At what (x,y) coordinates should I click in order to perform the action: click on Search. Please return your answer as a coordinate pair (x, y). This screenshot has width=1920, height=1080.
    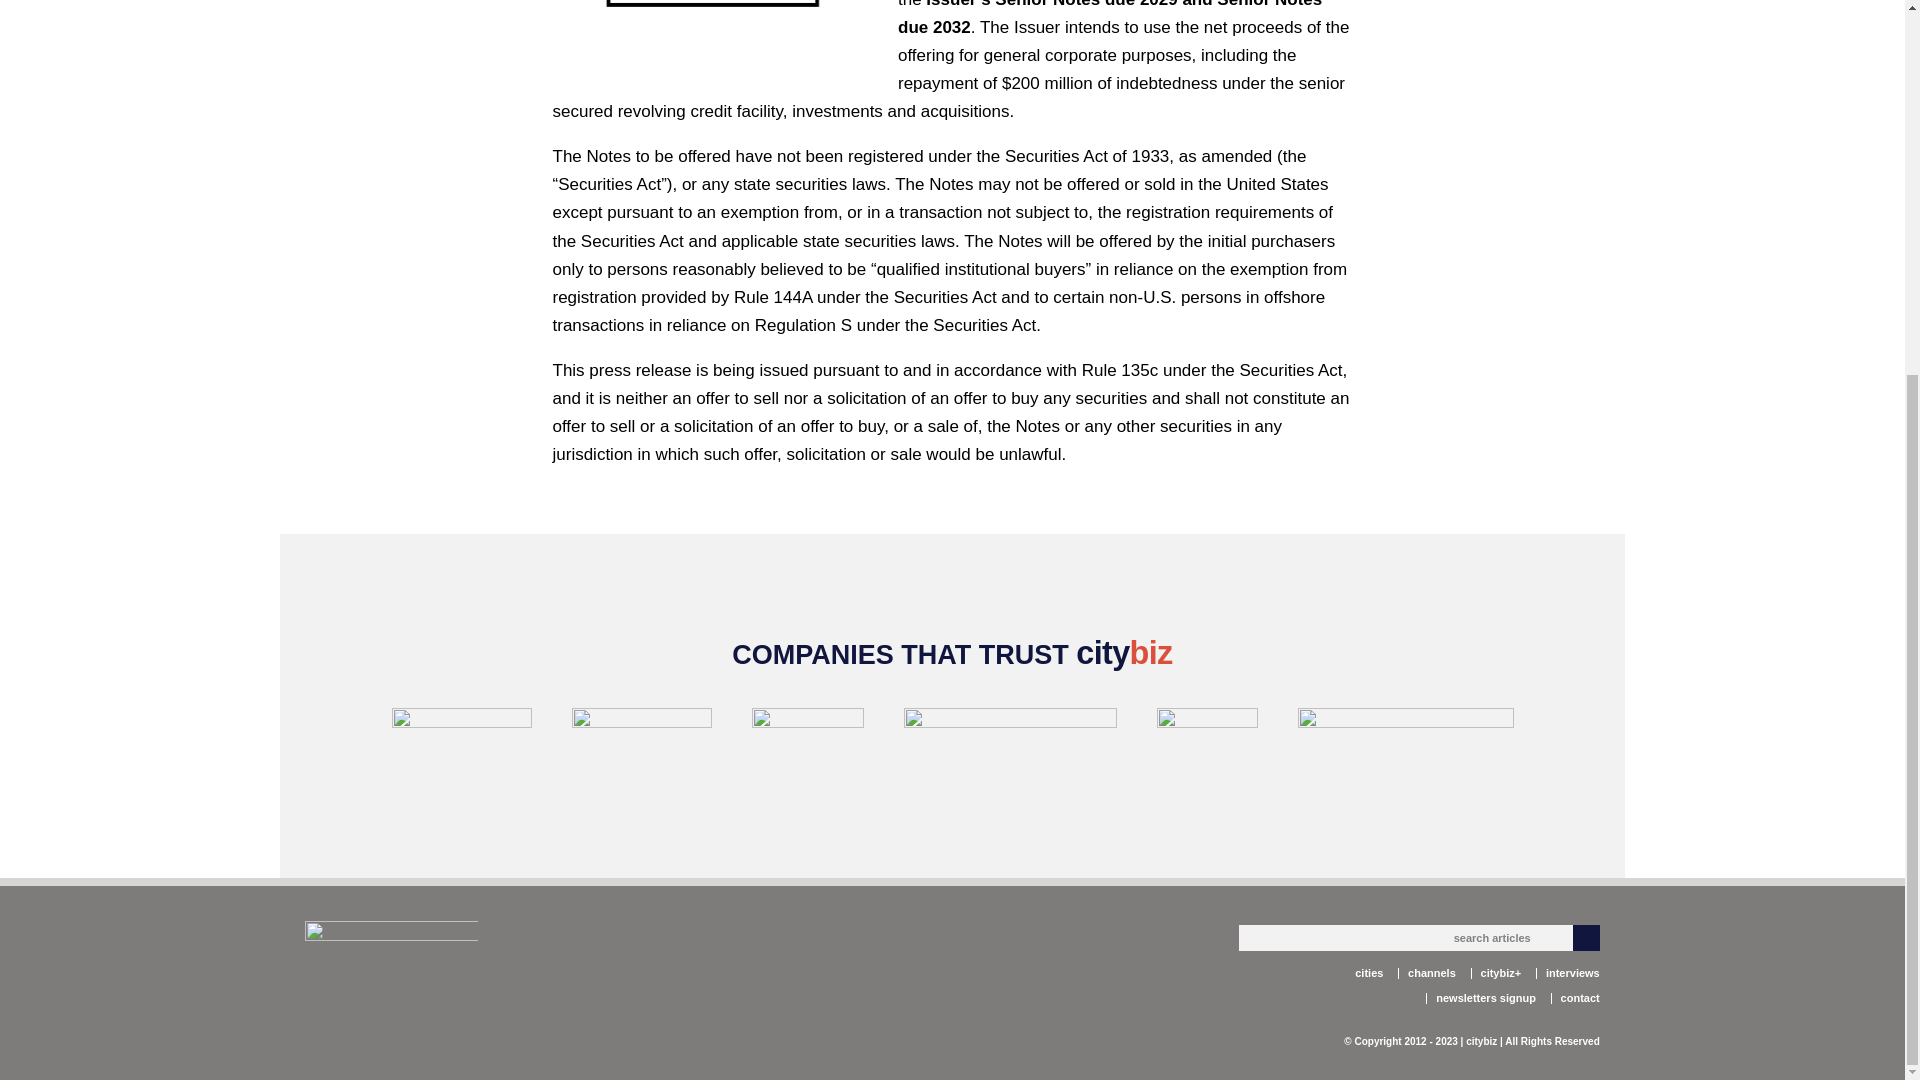
    Looking at the image, I should click on (1586, 938).